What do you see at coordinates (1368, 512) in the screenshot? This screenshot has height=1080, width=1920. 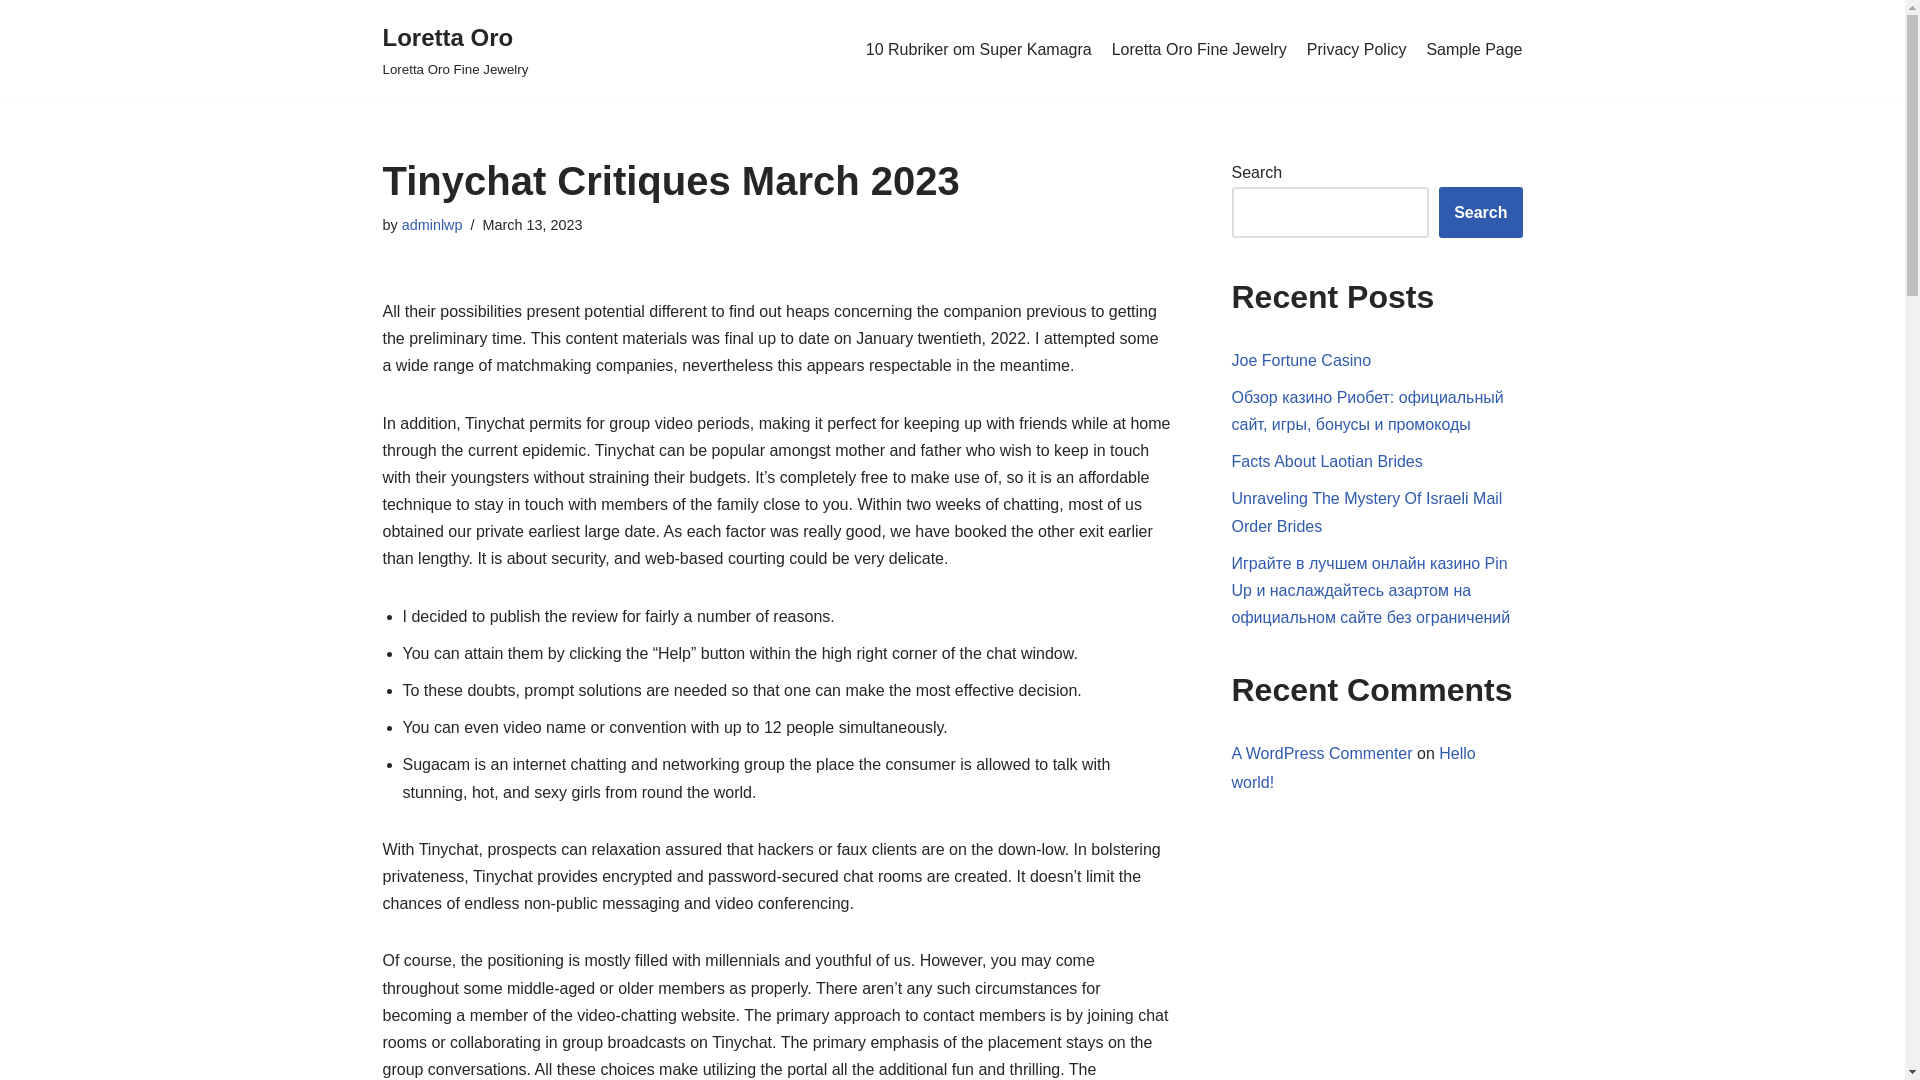 I see `Search` at bounding box center [1368, 512].